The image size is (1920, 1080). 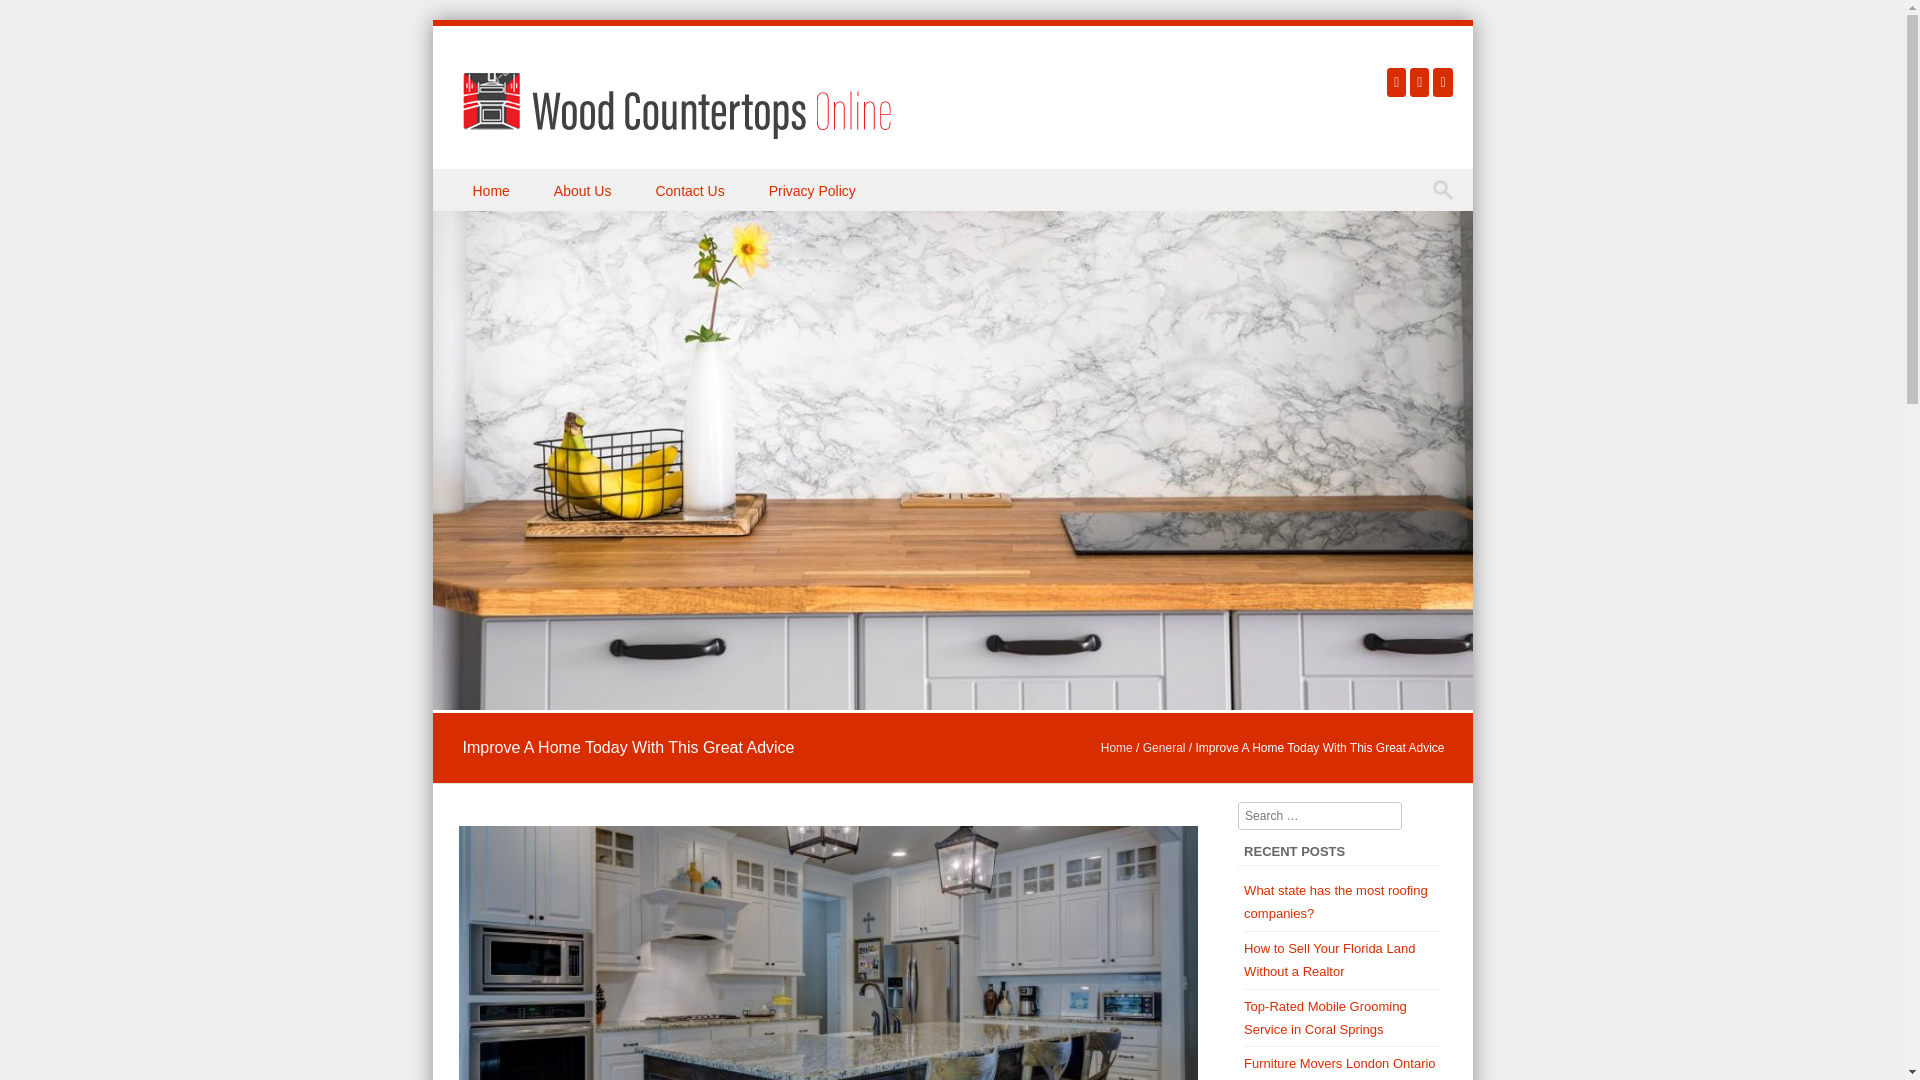 What do you see at coordinates (478, 182) in the screenshot?
I see `Skip to content` at bounding box center [478, 182].